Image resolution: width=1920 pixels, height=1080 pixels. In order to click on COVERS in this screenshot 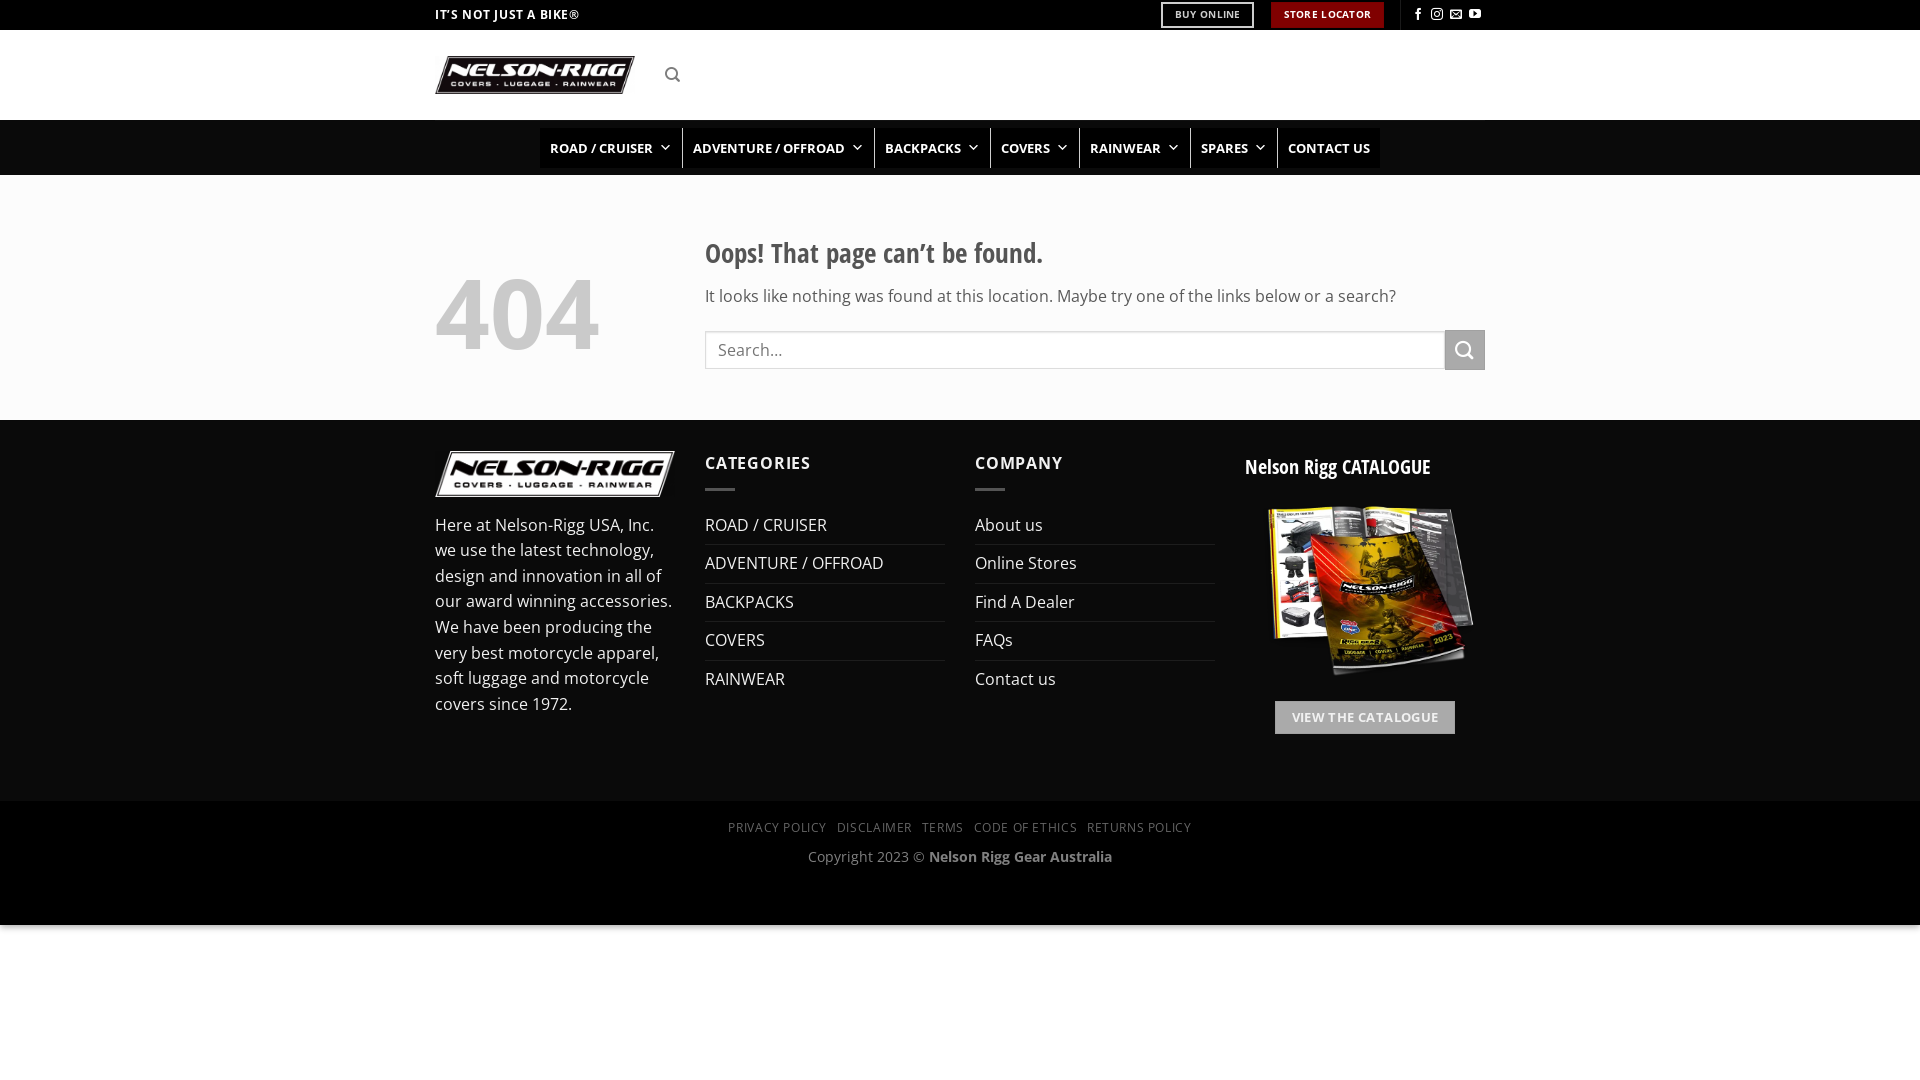, I will do `click(1035, 148)`.